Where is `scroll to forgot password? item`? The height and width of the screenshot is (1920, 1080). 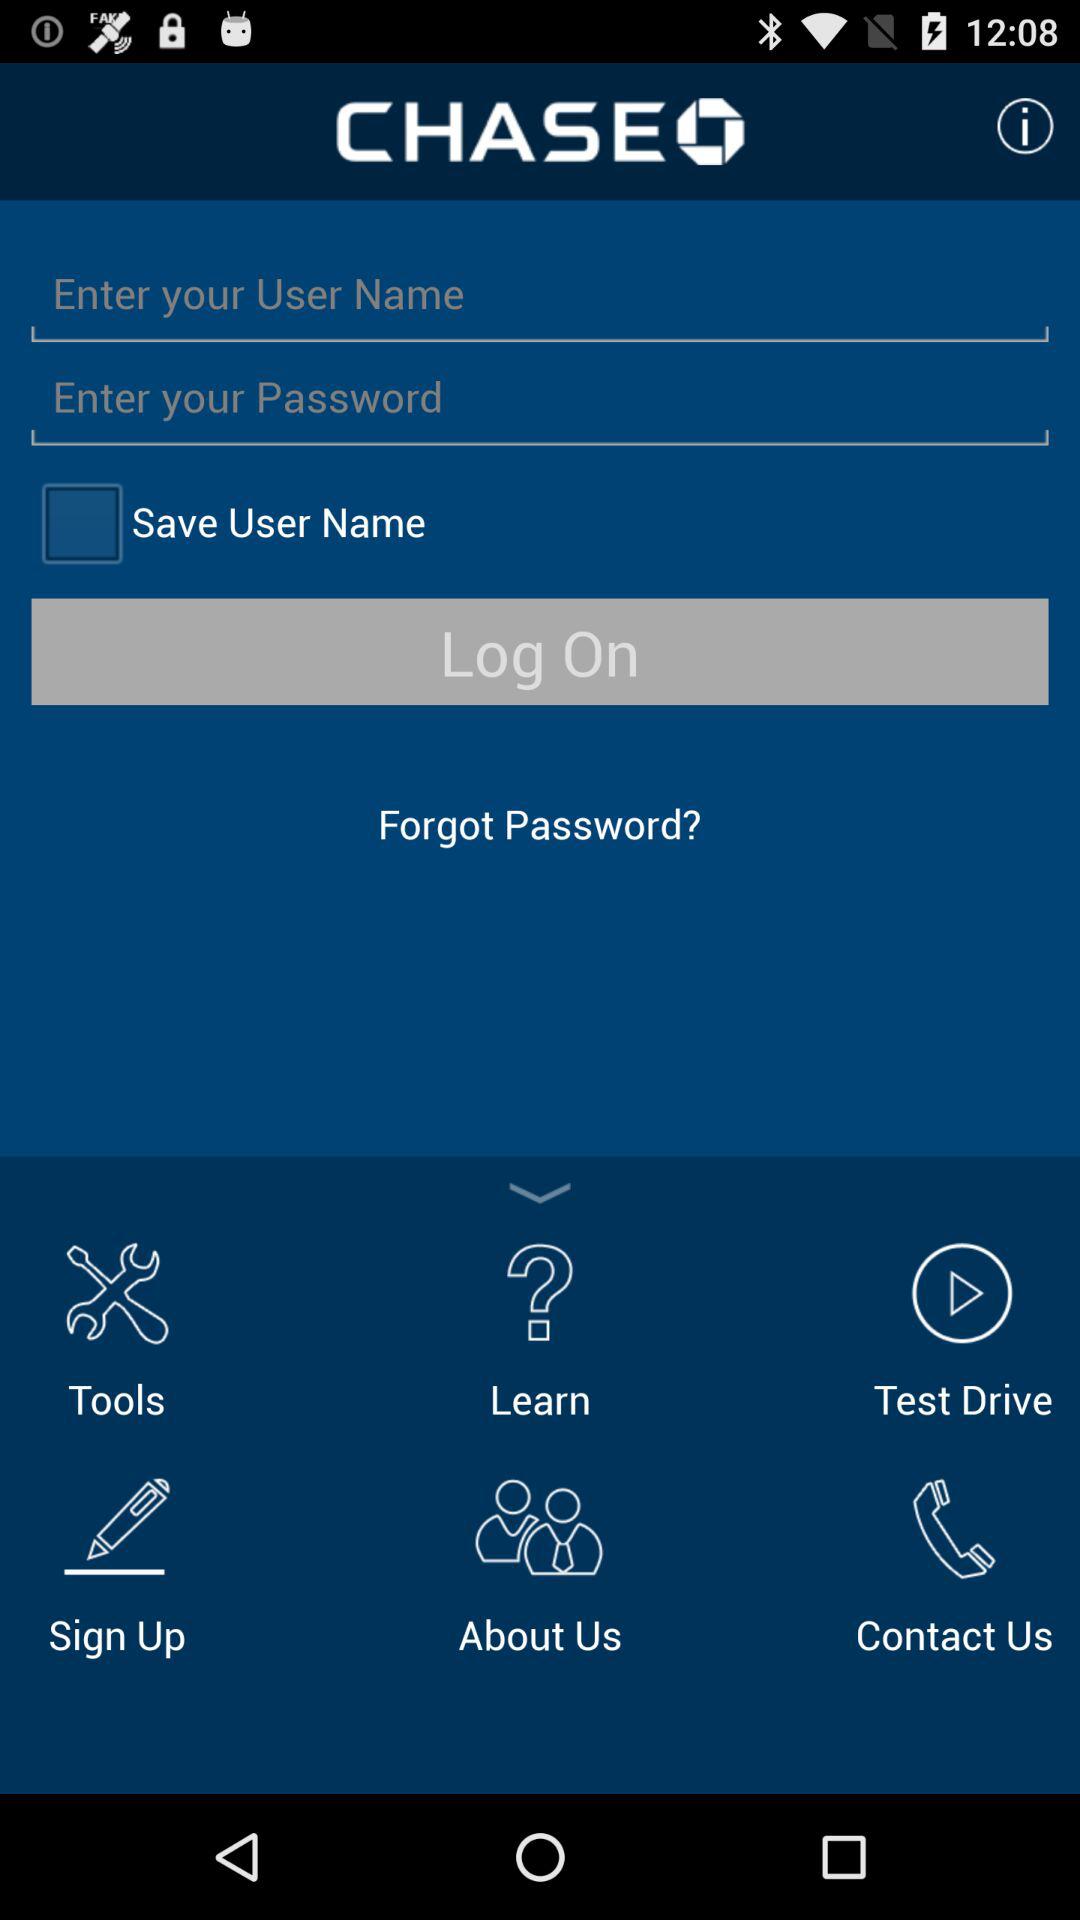 scroll to forgot password? item is located at coordinates (539, 824).